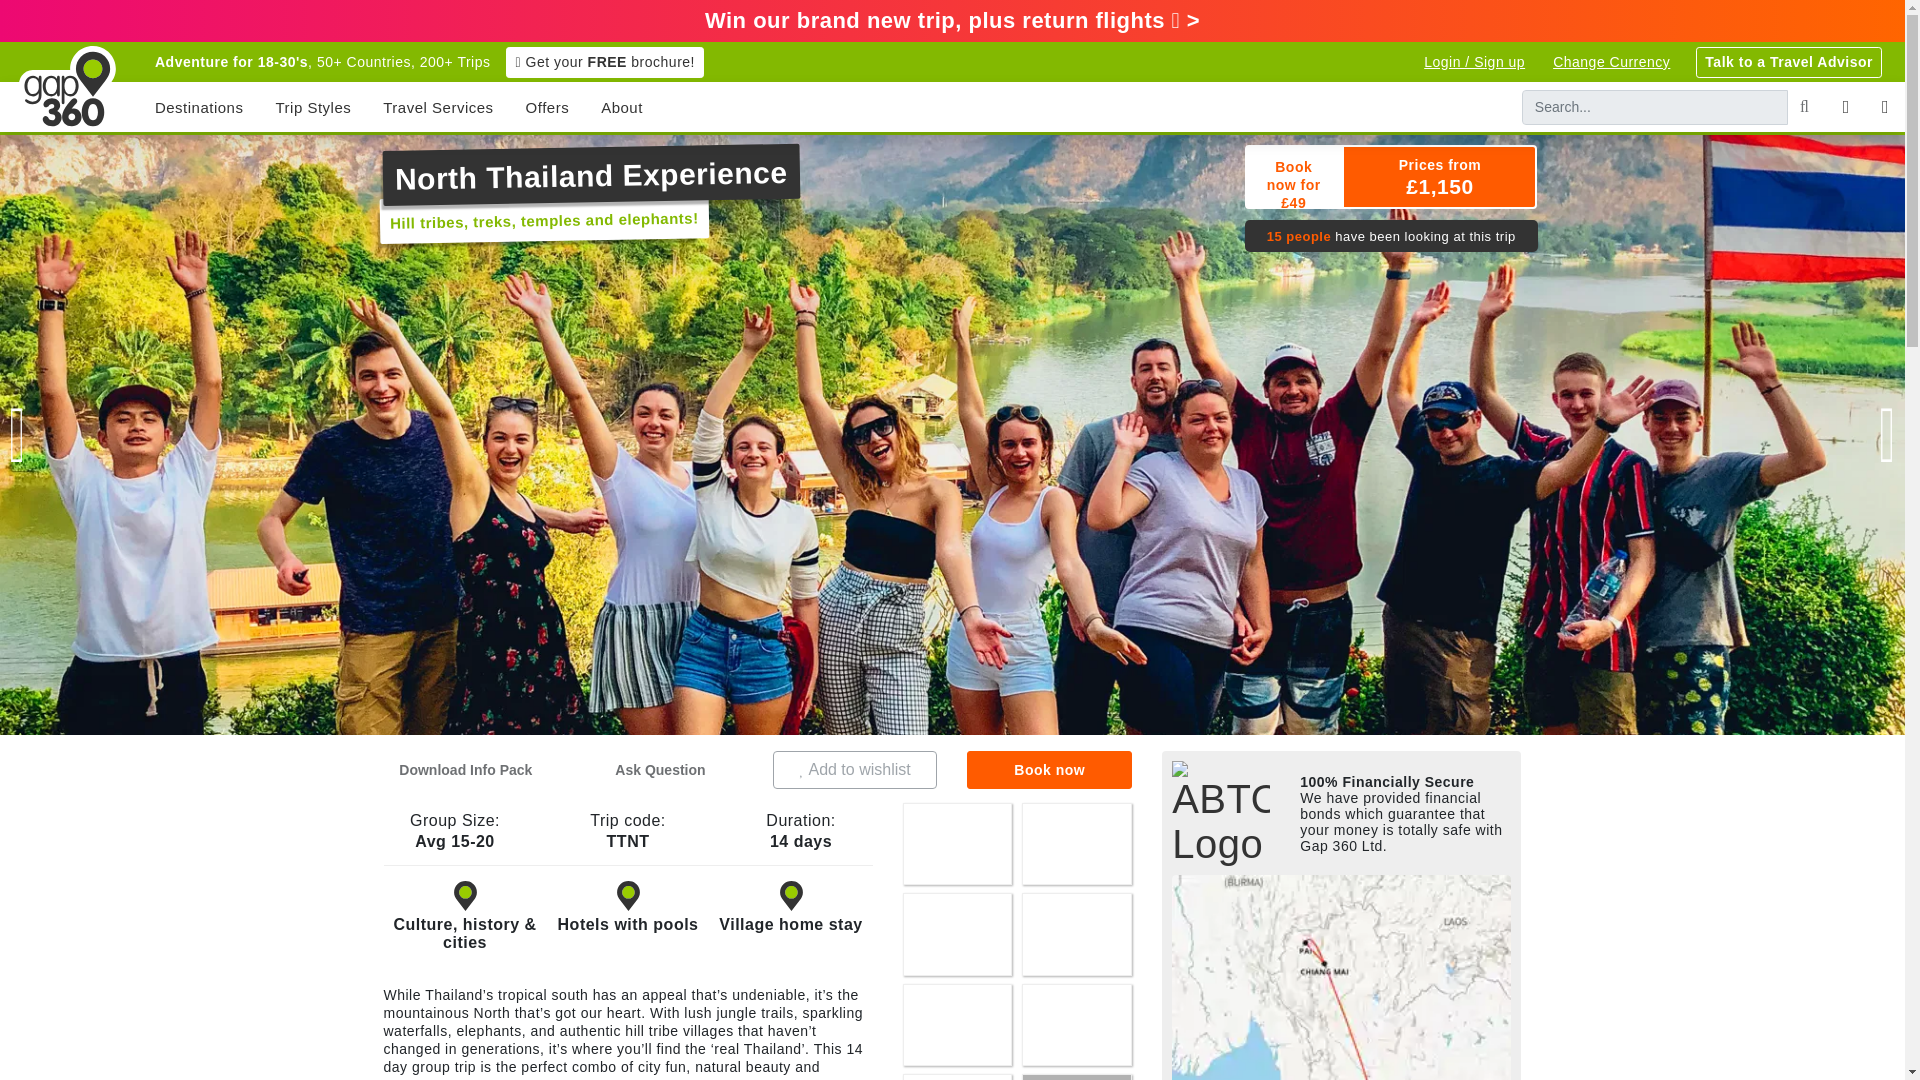 The image size is (1920, 1080). I want to click on Talk to a Travel Advisor, so click(1788, 61).